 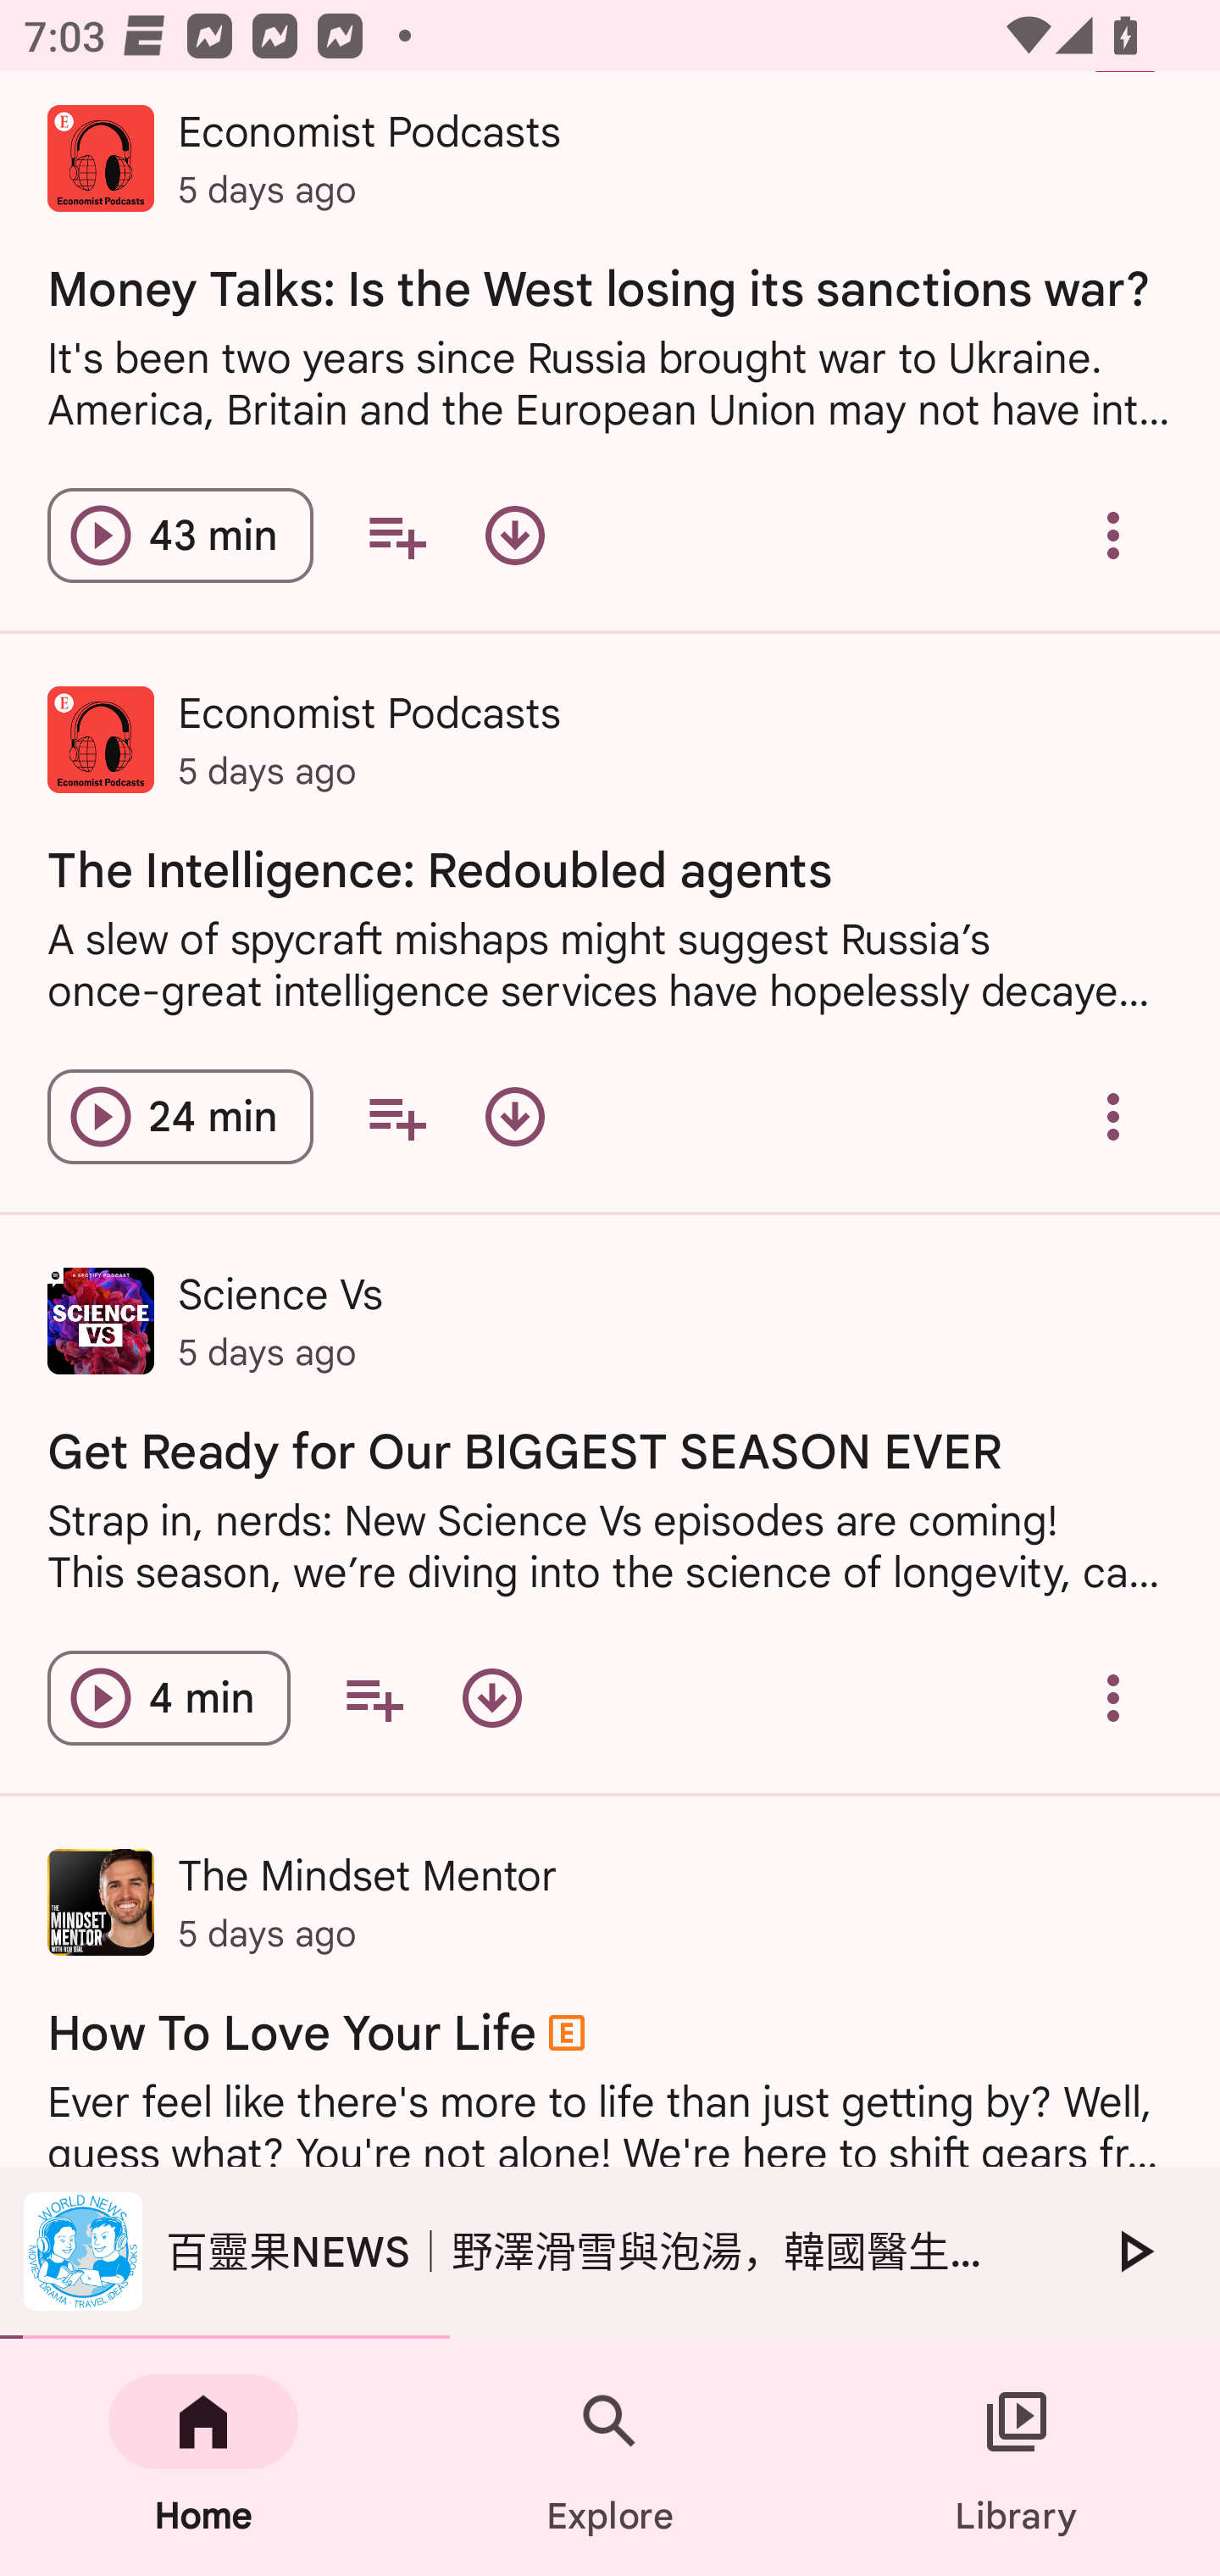 I want to click on Overflow menu, so click(x=1113, y=1117).